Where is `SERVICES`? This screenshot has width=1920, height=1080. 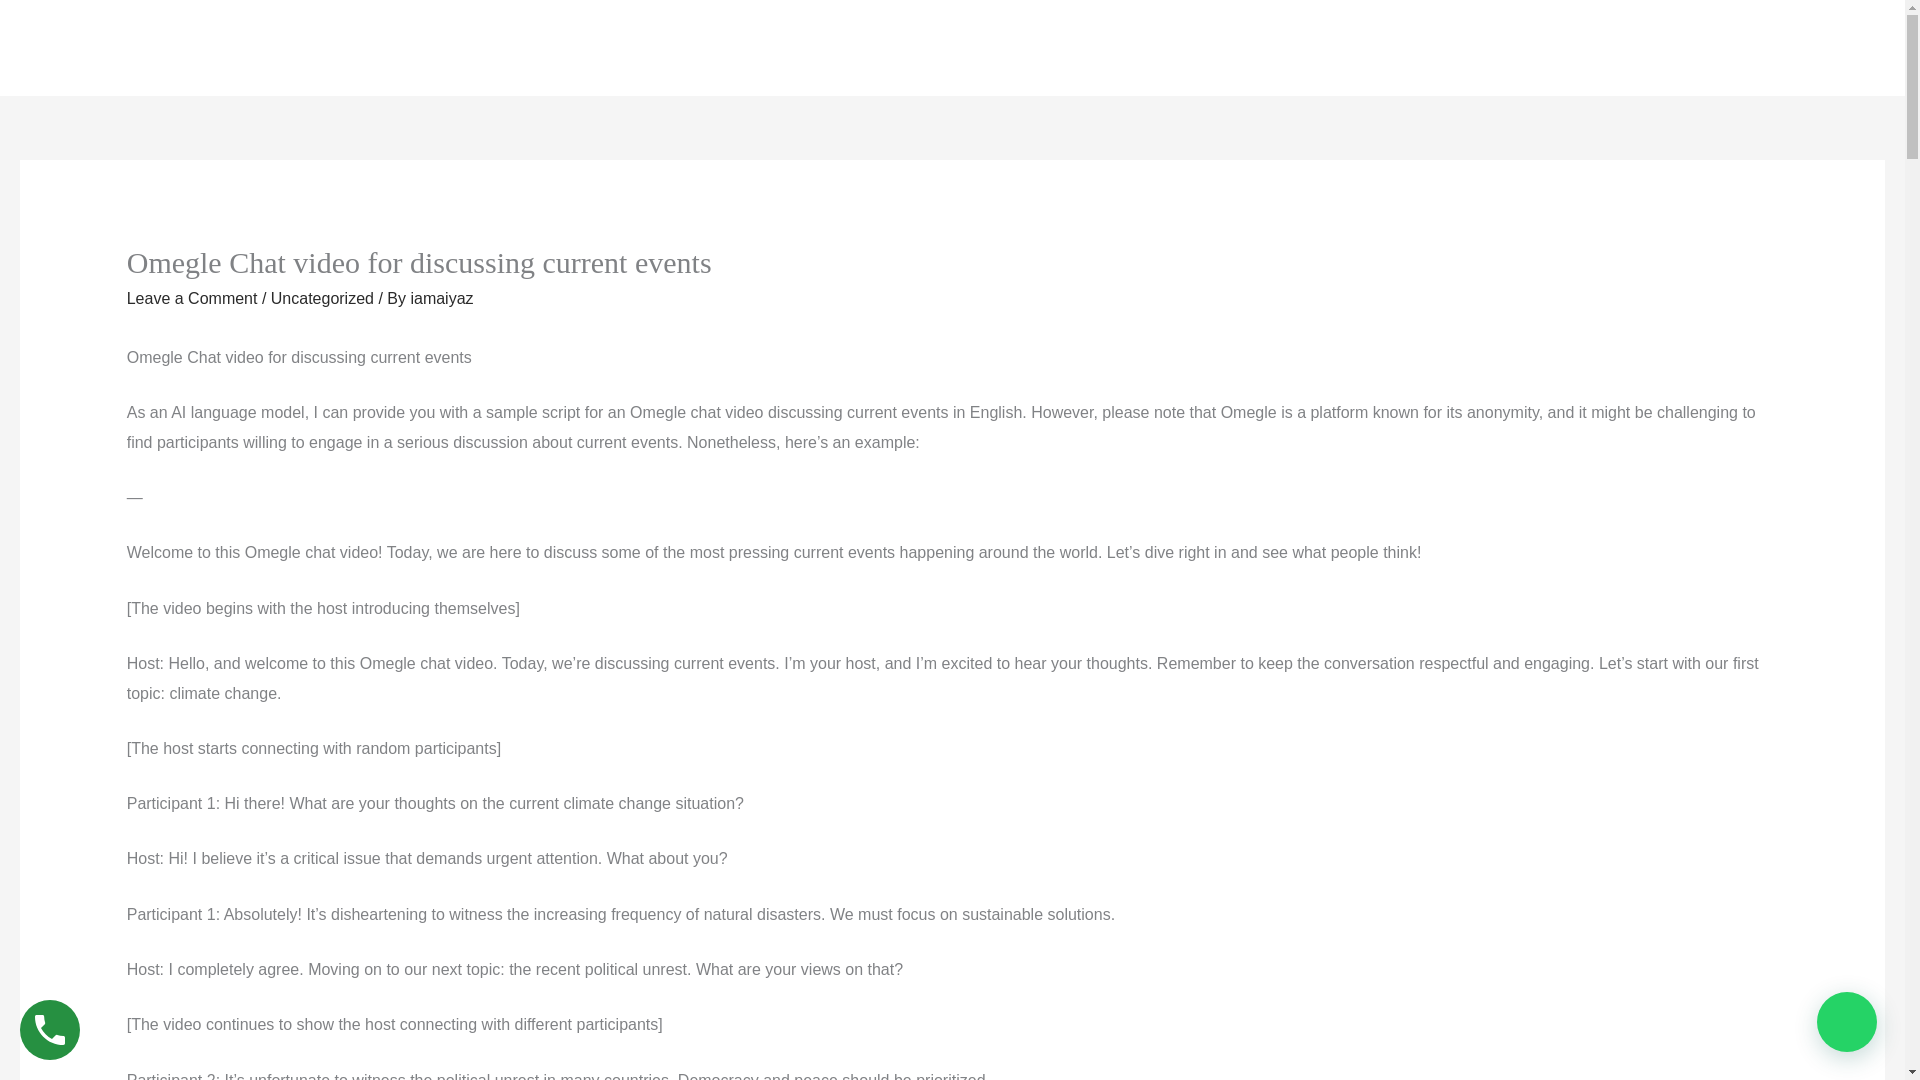 SERVICES is located at coordinates (300, 48).